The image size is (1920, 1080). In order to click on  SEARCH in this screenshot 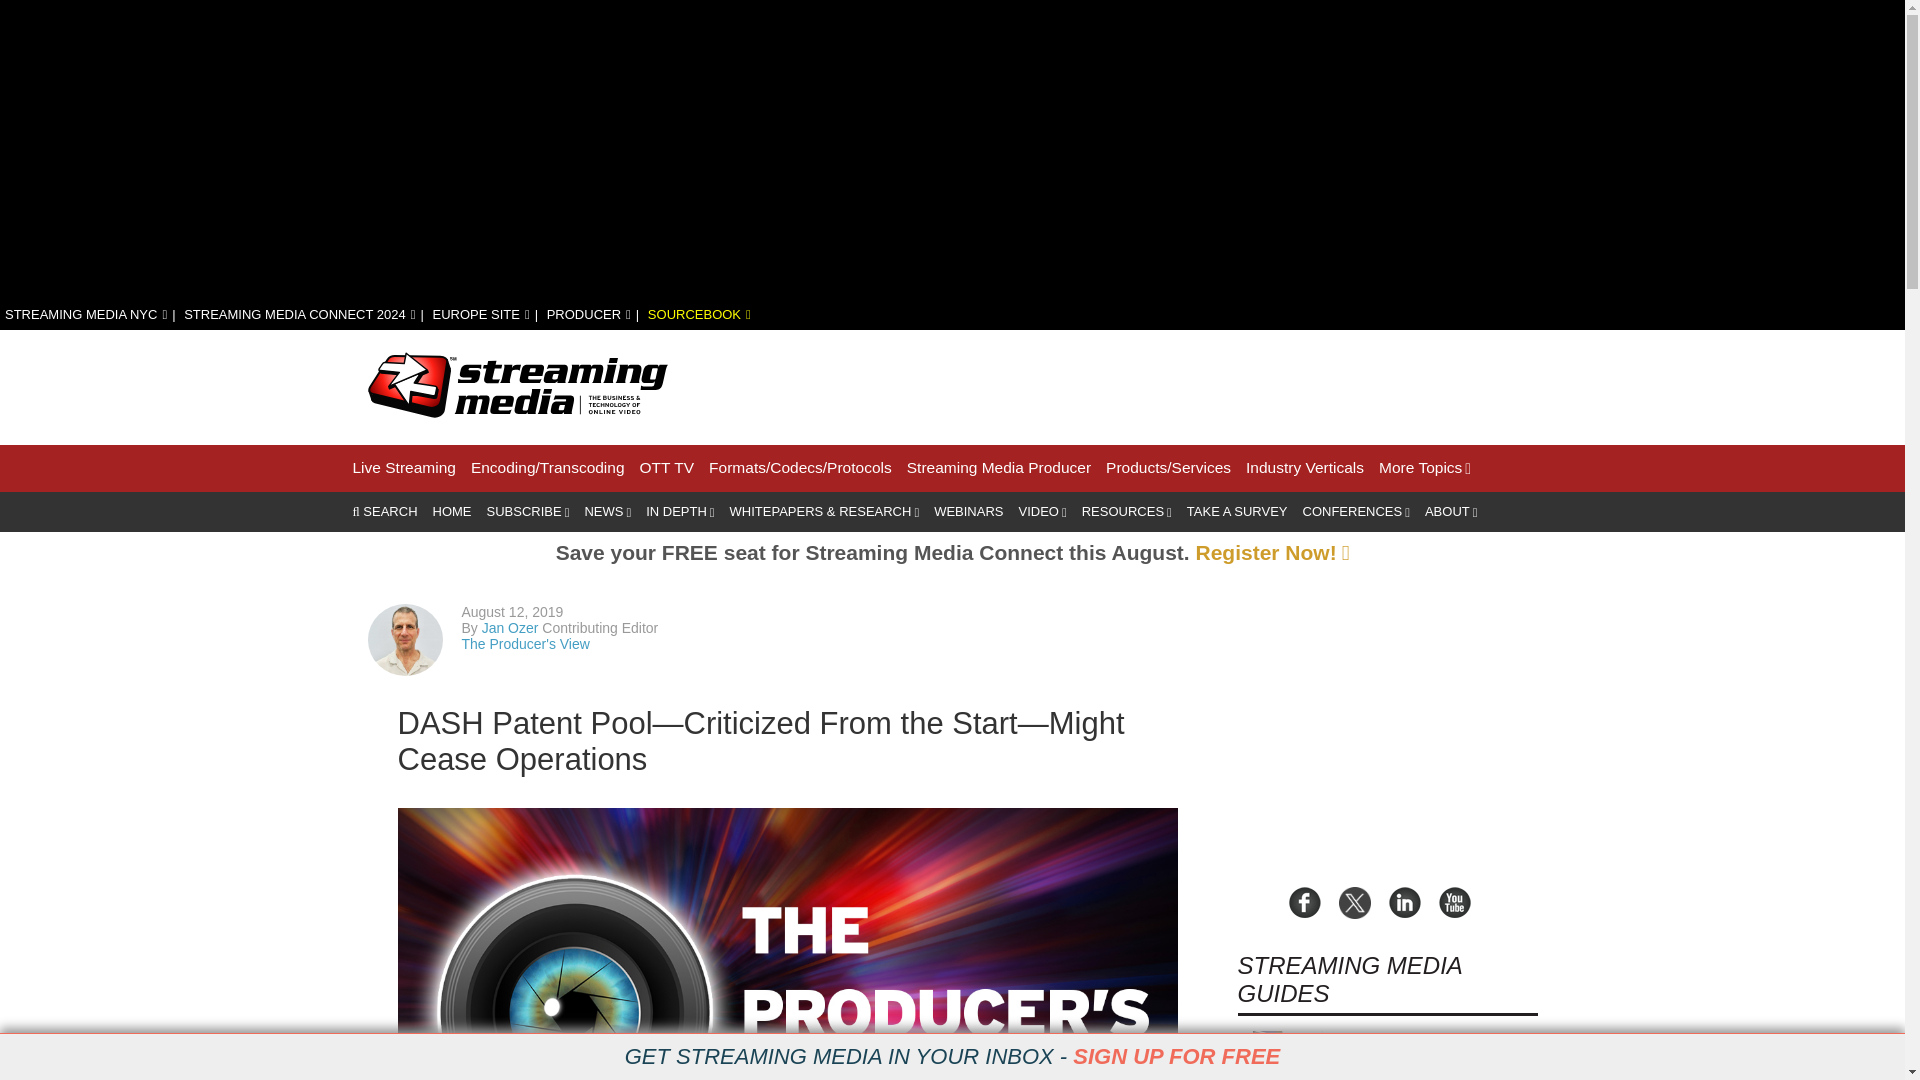, I will do `click(384, 512)`.